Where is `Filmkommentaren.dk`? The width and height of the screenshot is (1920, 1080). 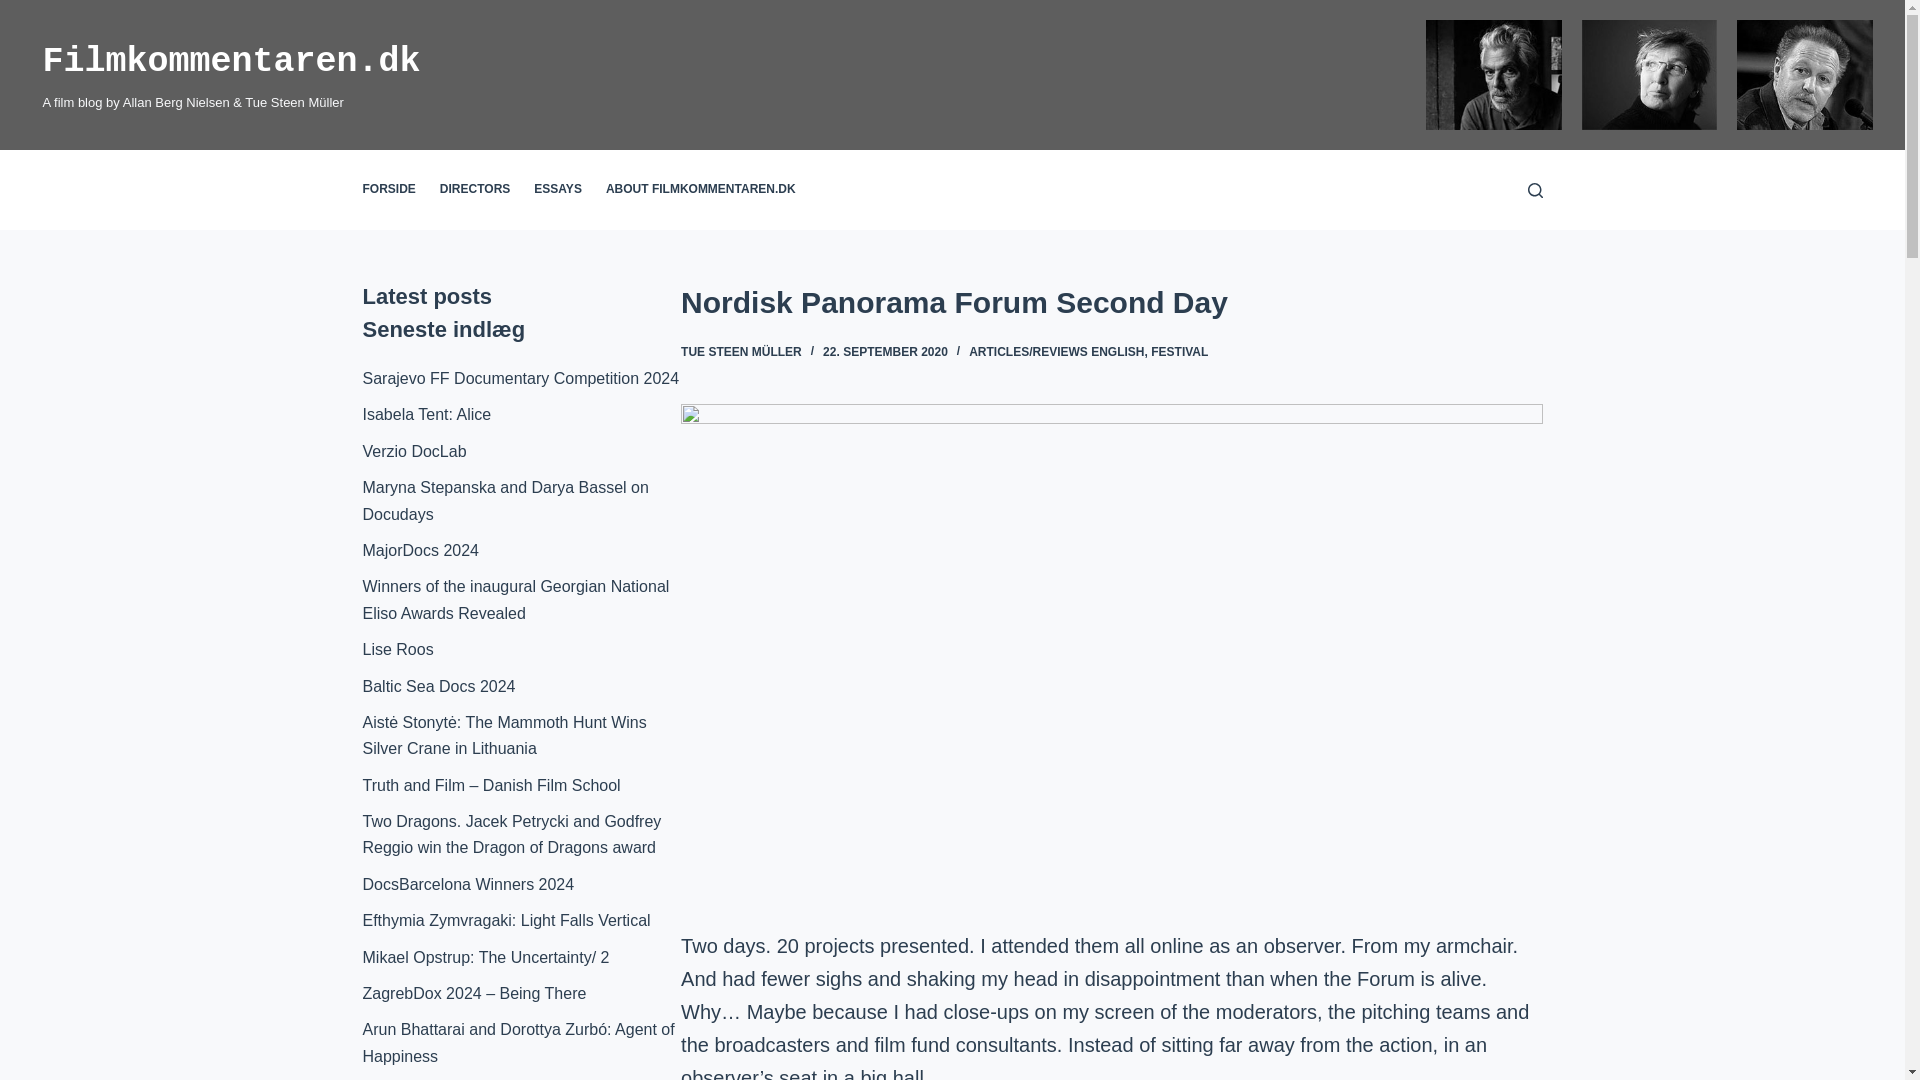
Filmkommentaren.dk is located at coordinates (231, 62).